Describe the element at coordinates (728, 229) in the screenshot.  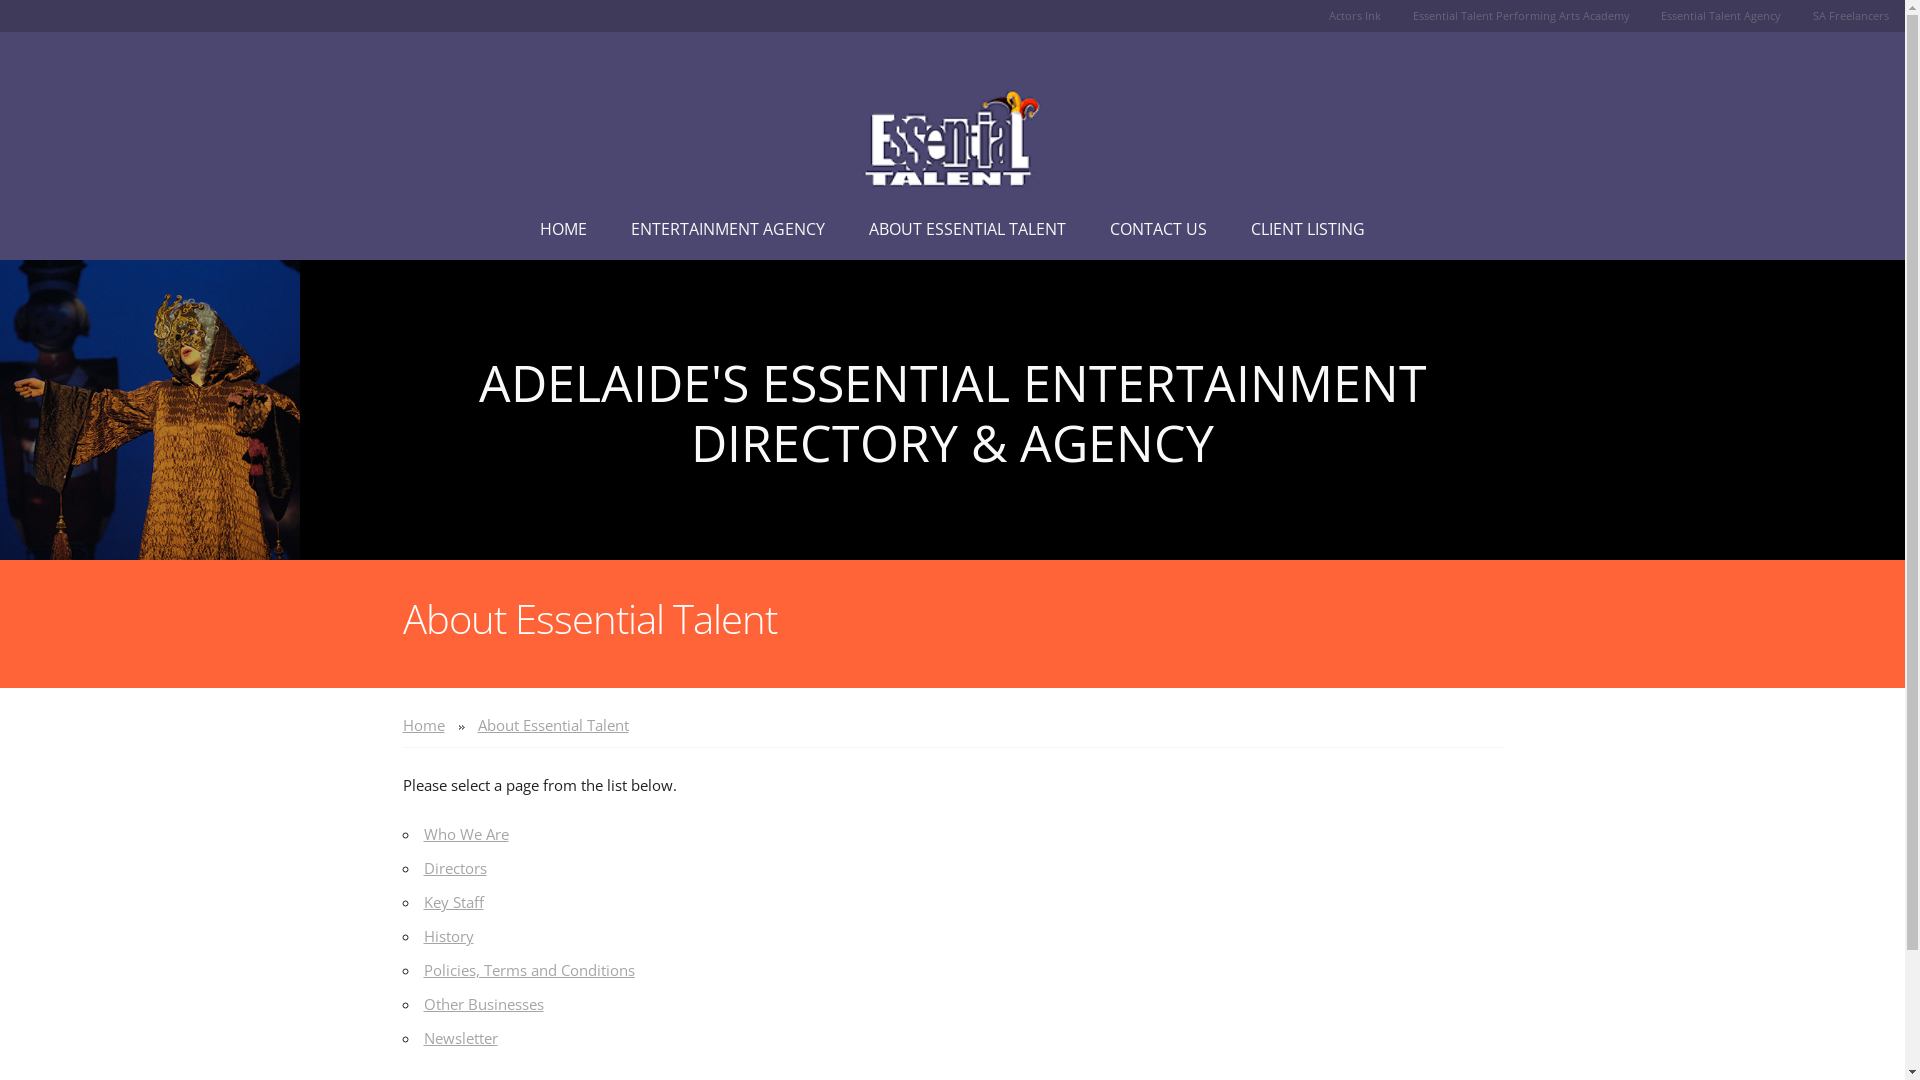
I see `ENTERTAINMENT AGENCY` at that location.